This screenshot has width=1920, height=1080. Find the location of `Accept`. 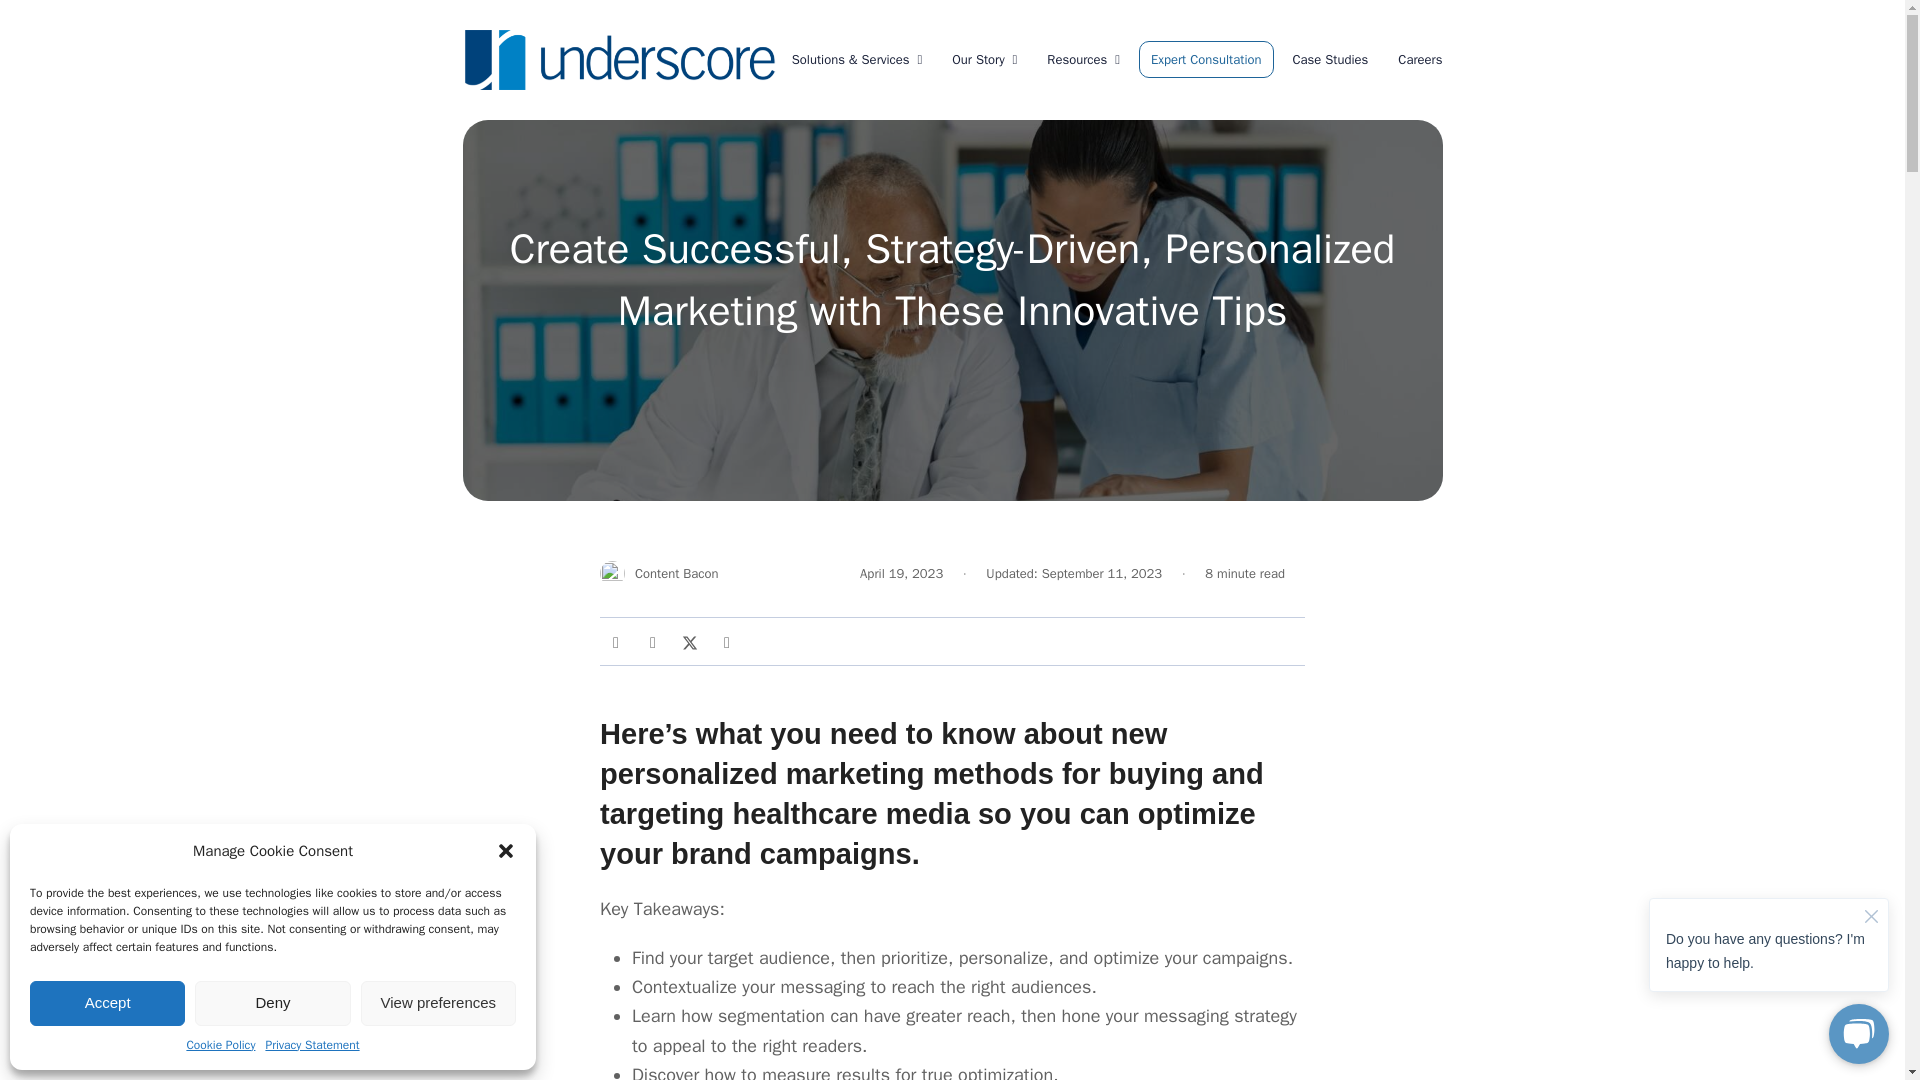

Accept is located at coordinates (107, 1002).